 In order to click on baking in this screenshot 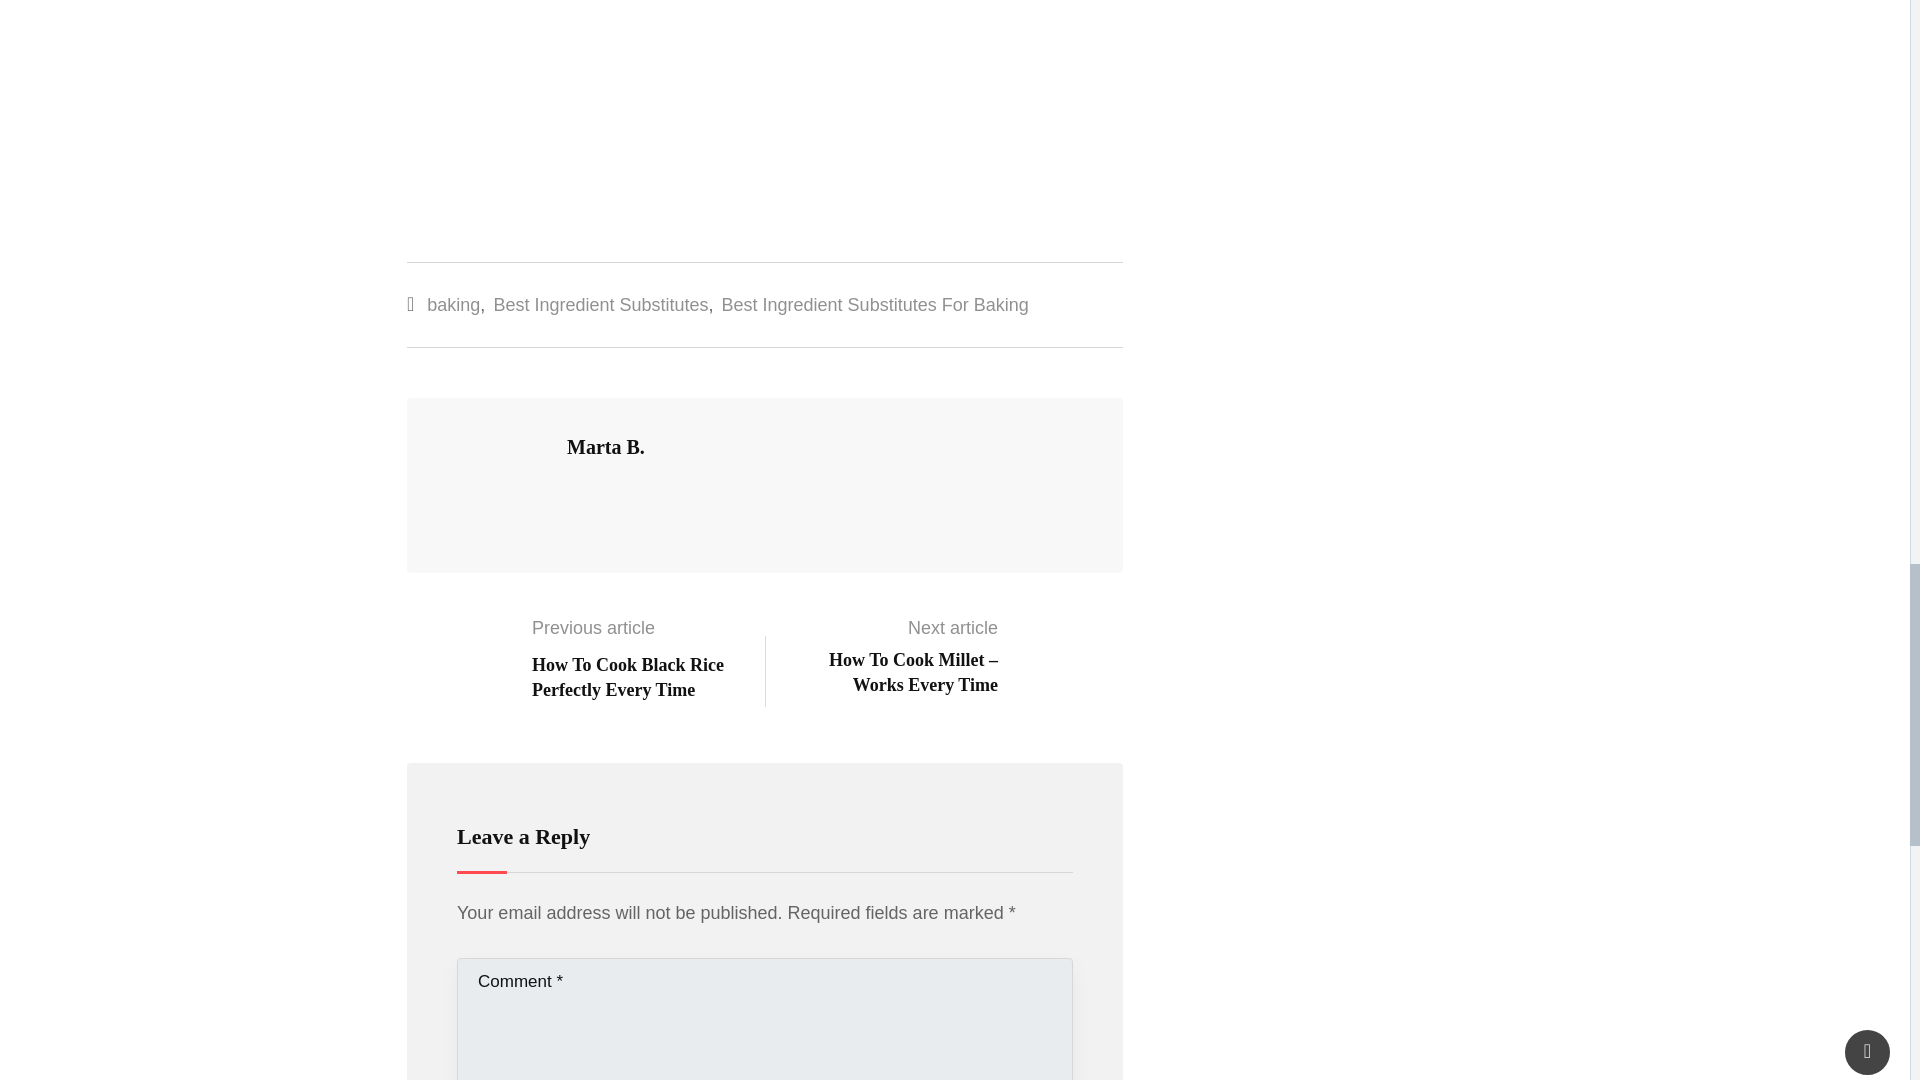, I will do `click(453, 304)`.